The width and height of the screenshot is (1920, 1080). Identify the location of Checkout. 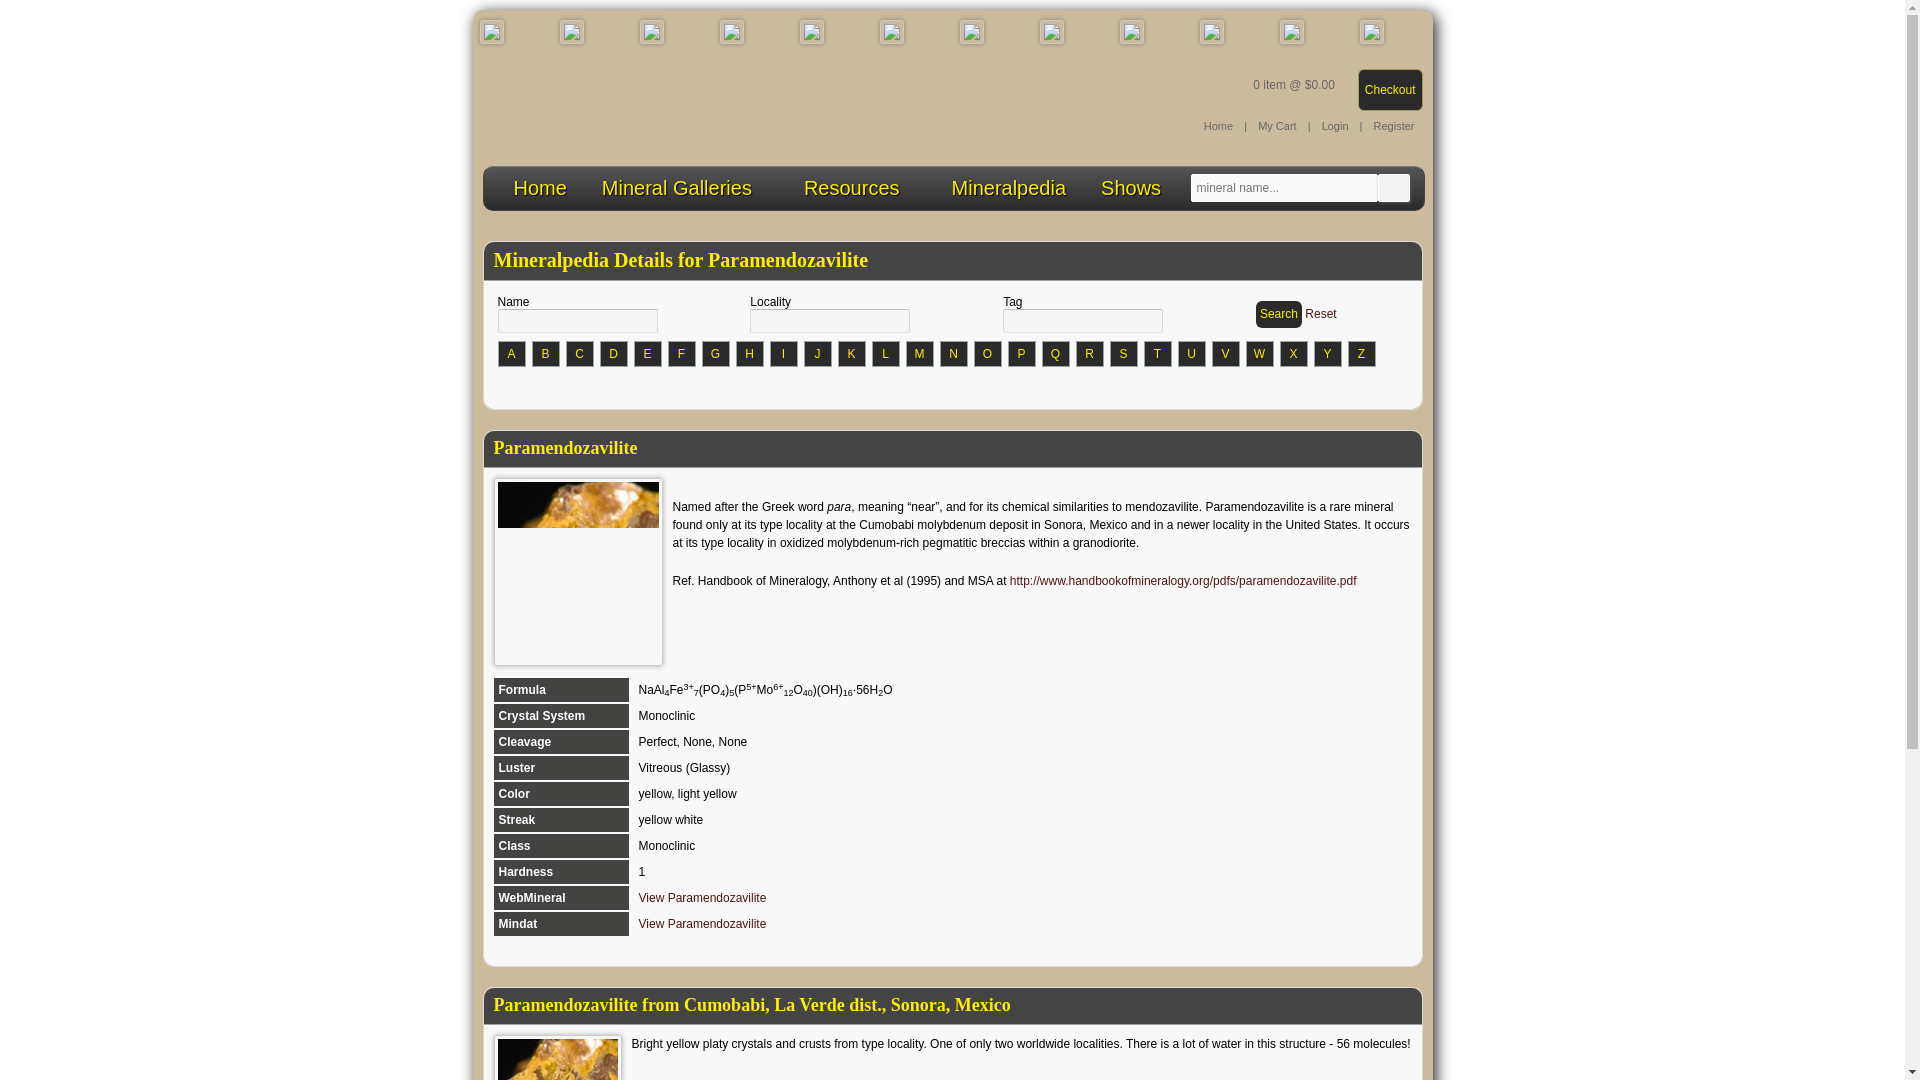
(1390, 90).